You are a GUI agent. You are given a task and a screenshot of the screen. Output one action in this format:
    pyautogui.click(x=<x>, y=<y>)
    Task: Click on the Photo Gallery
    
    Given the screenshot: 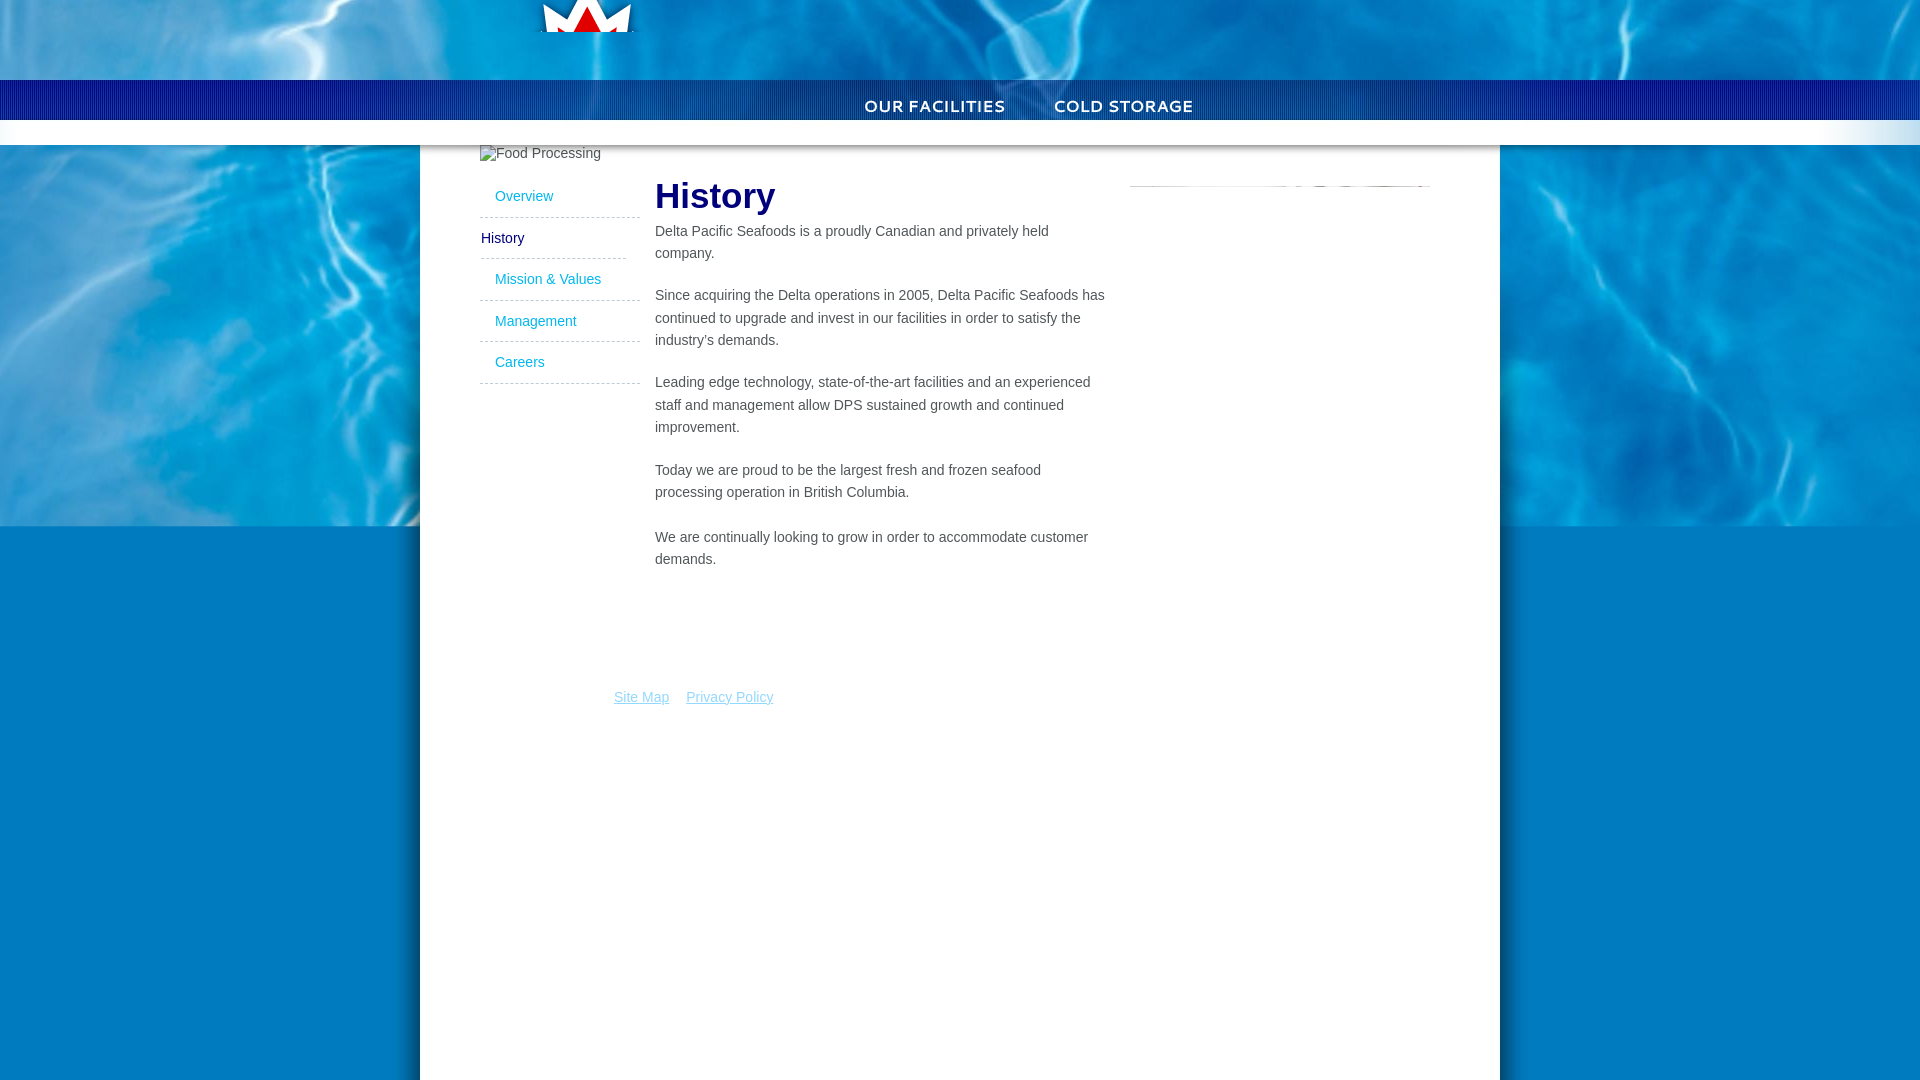 What is the action you would take?
    pyautogui.click(x=1210, y=38)
    